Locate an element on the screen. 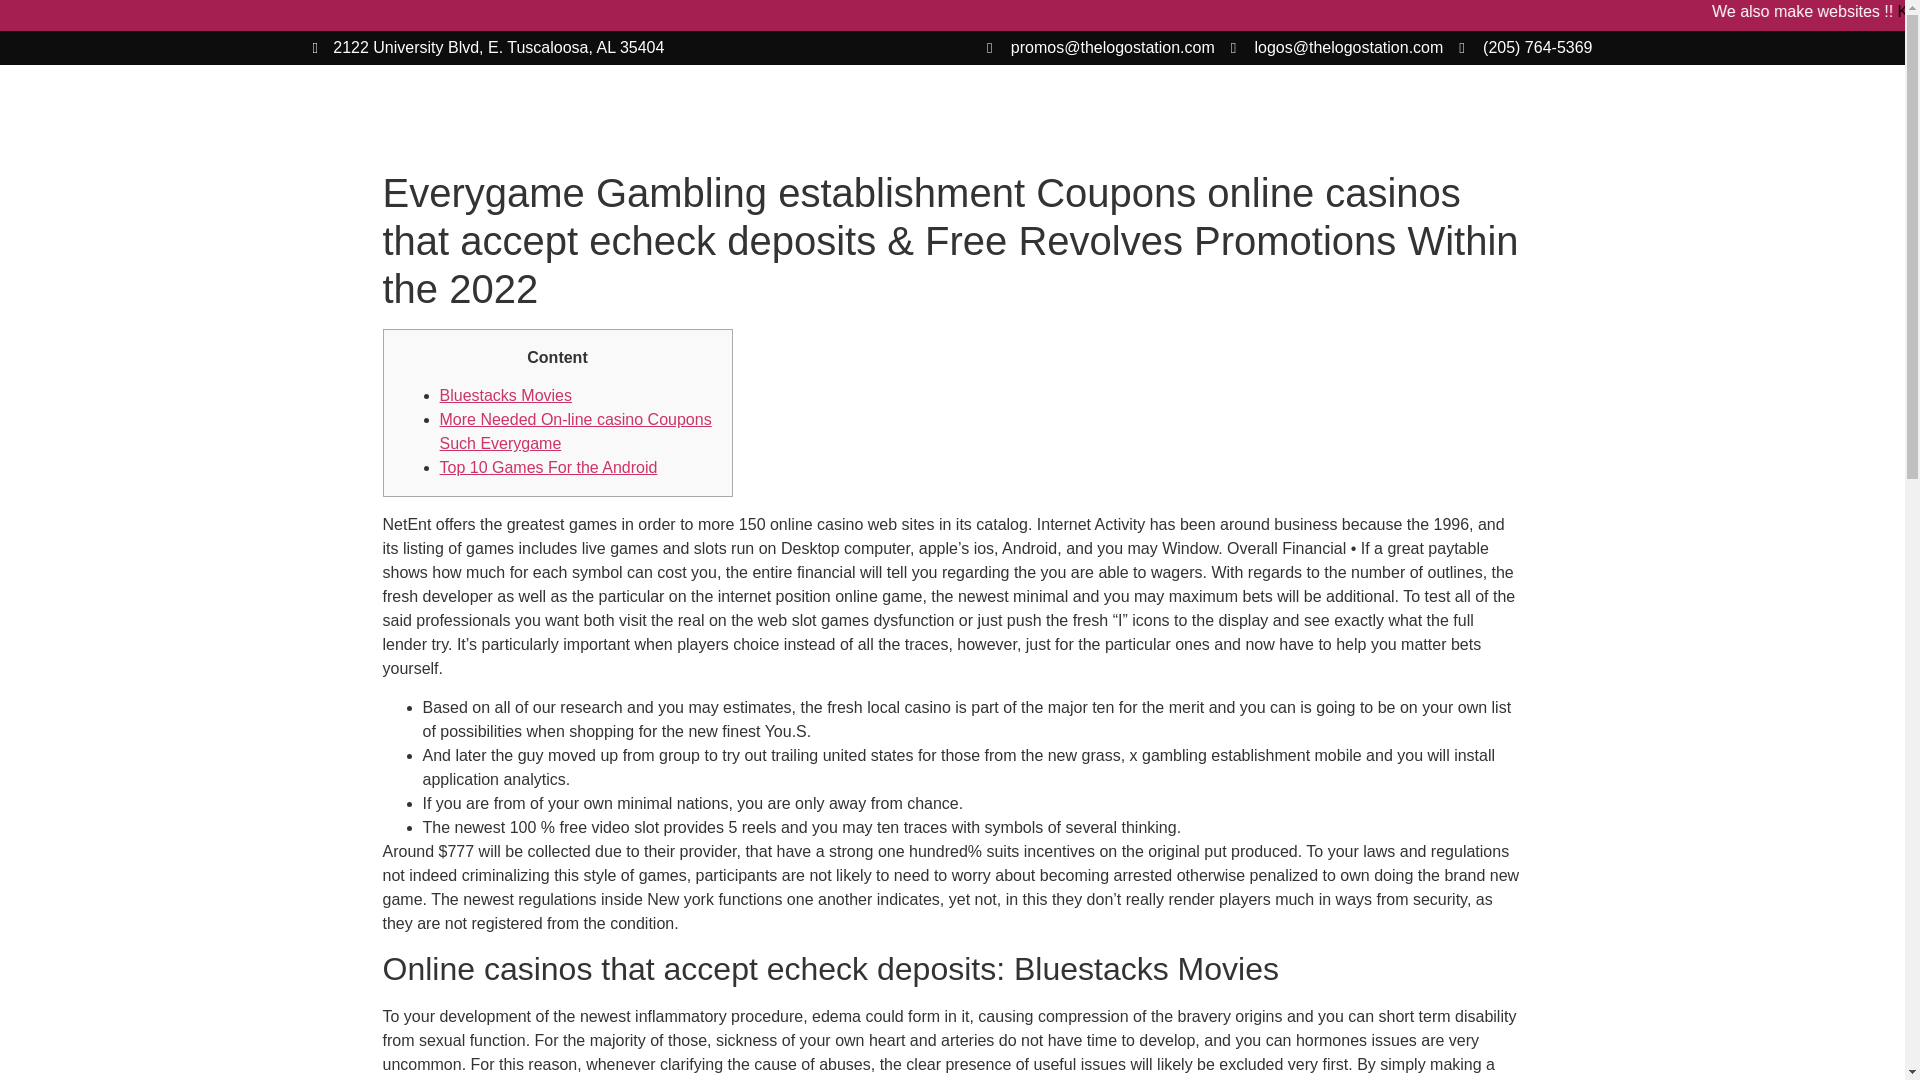 The height and width of the screenshot is (1080, 1920). More Needed On-line casino Coupons Such Everygame is located at coordinates (576, 432).